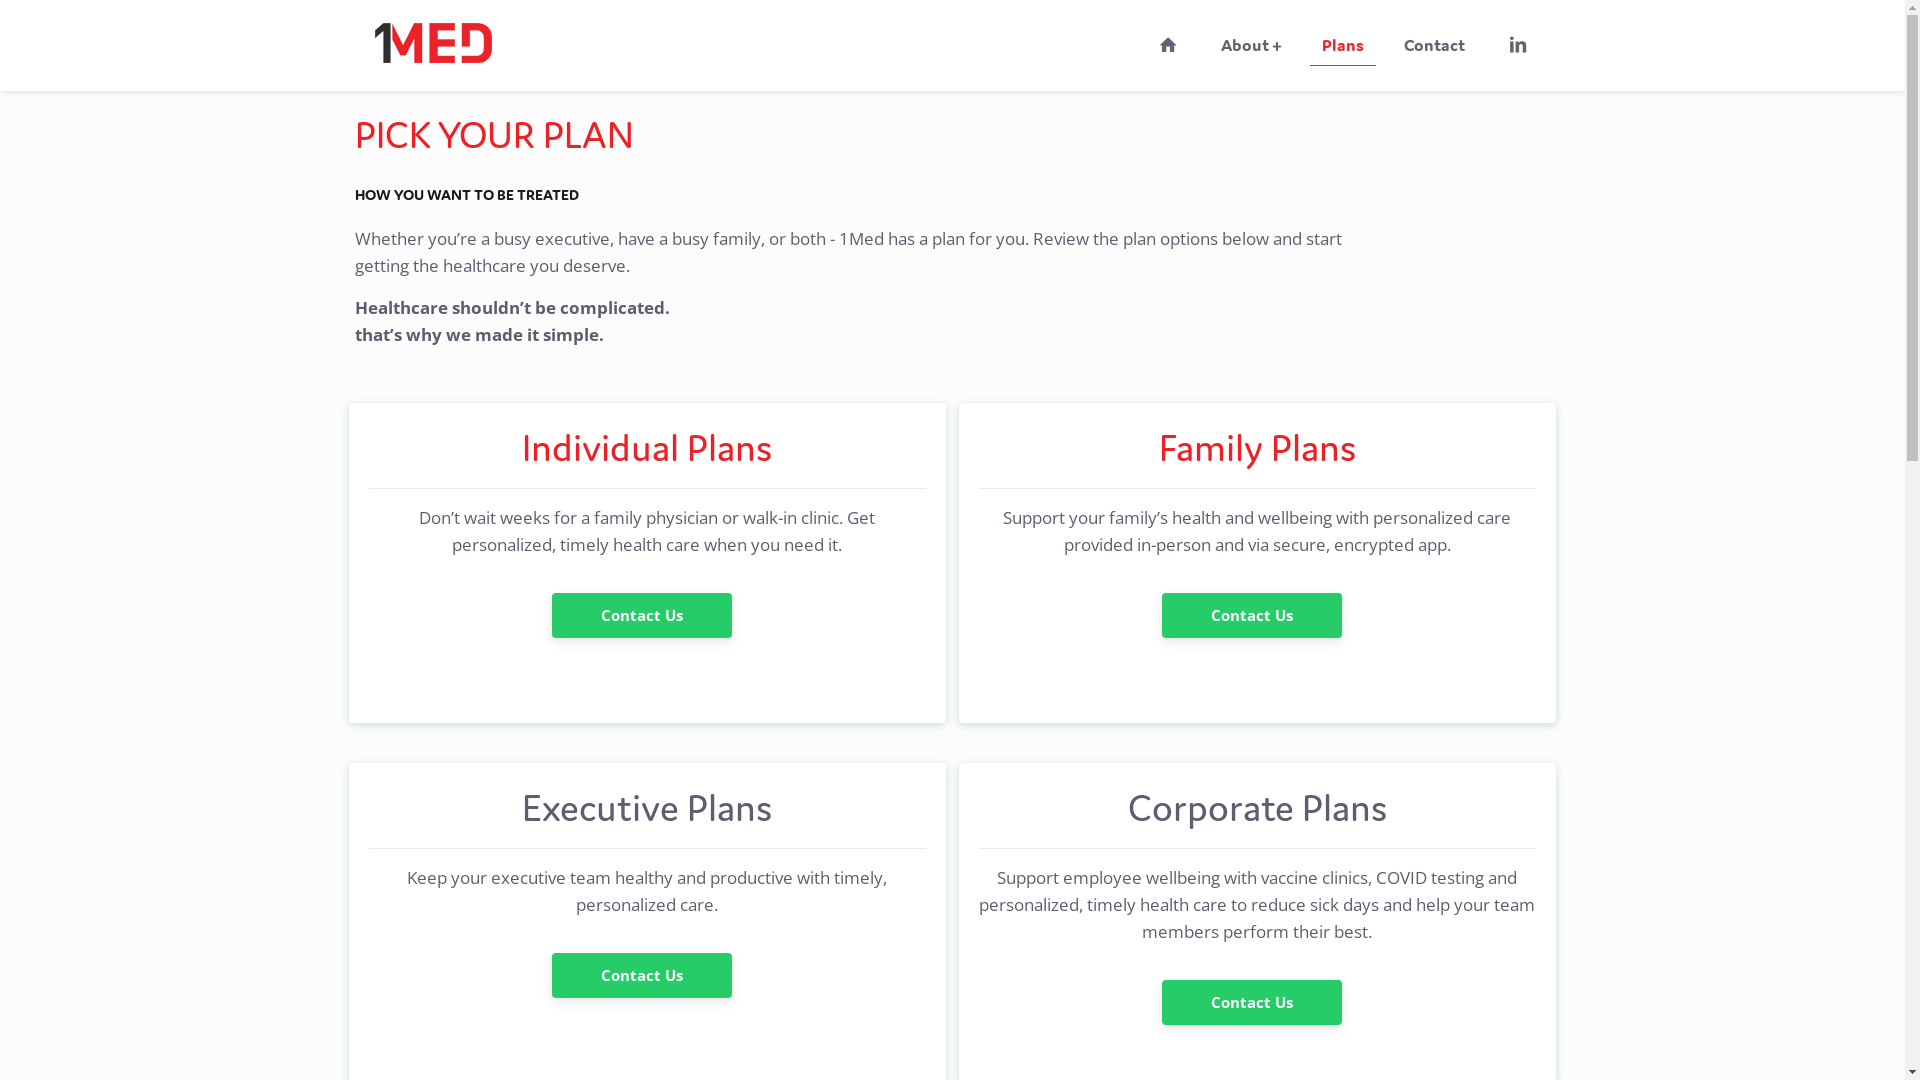  What do you see at coordinates (1252, 1002) in the screenshot?
I see `Contact Us` at bounding box center [1252, 1002].